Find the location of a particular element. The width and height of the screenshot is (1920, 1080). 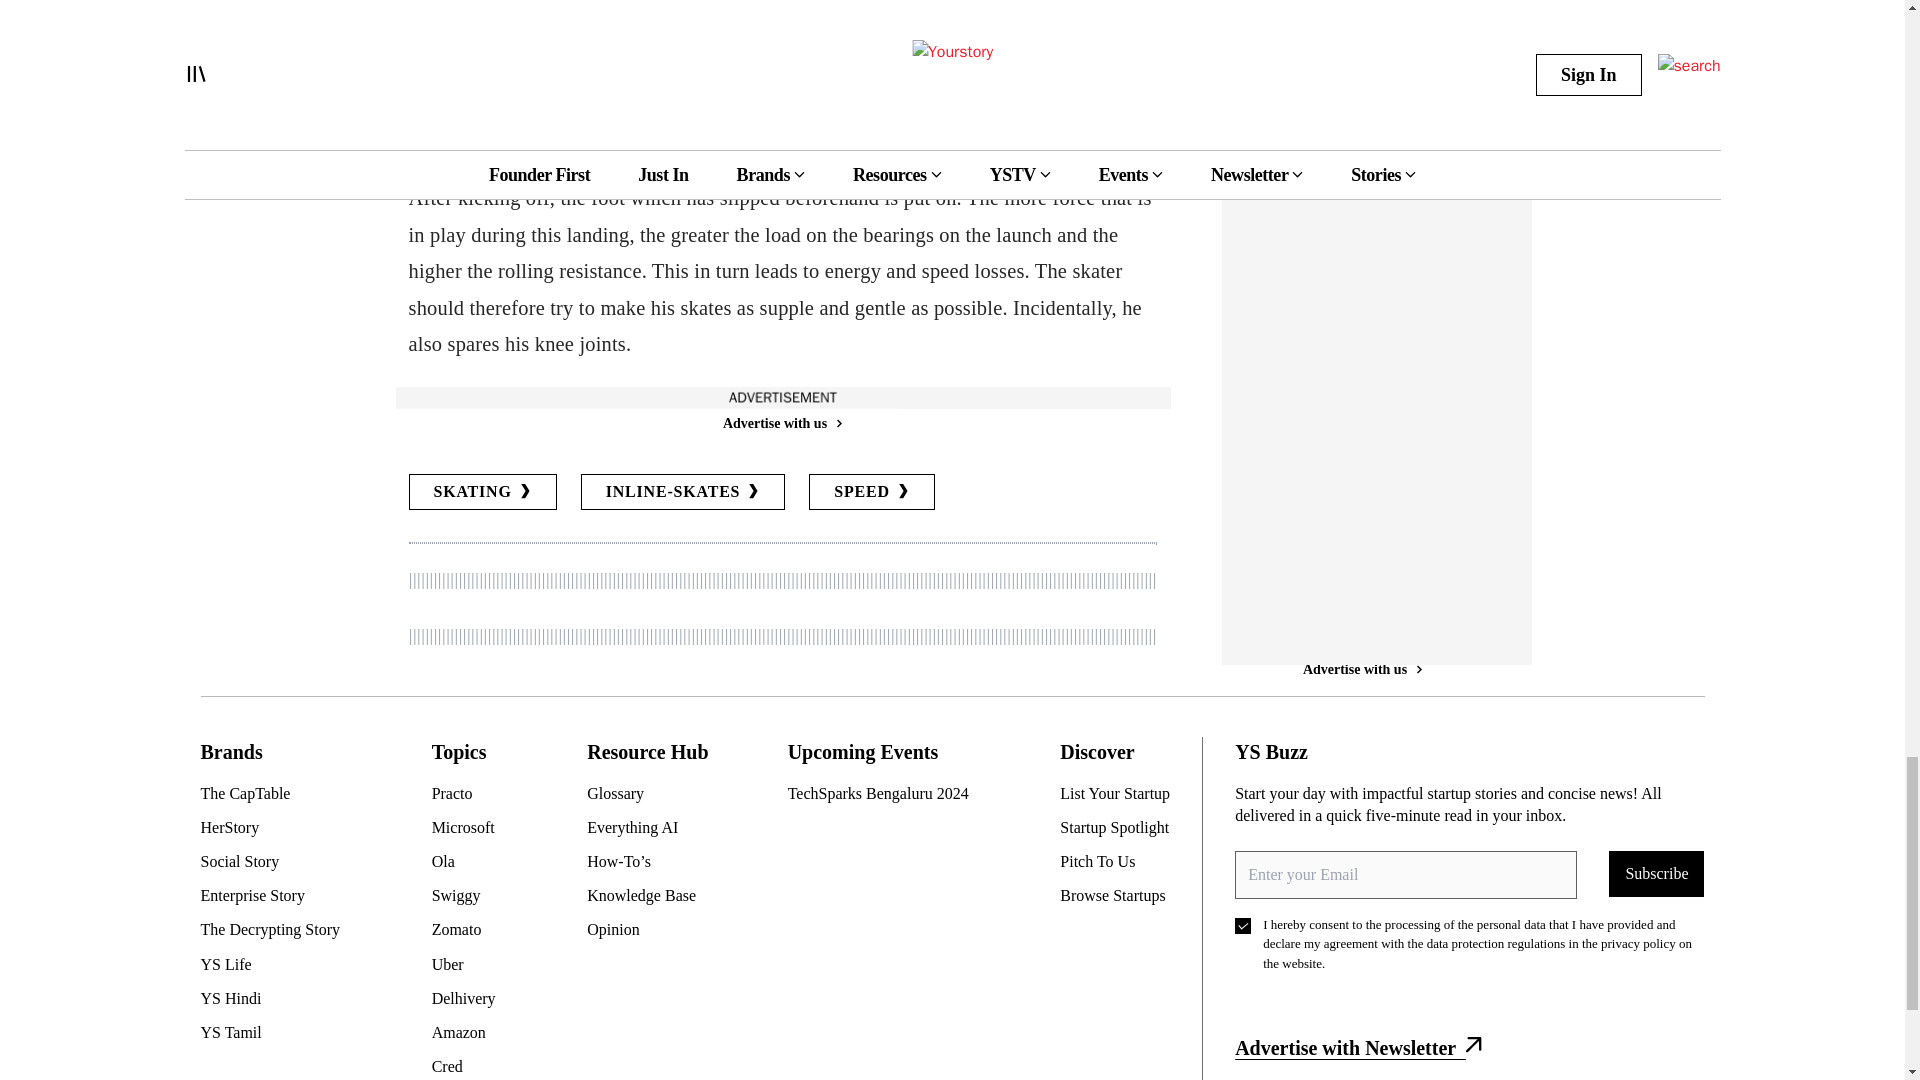

INLINE-SKATES is located at coordinates (683, 492).